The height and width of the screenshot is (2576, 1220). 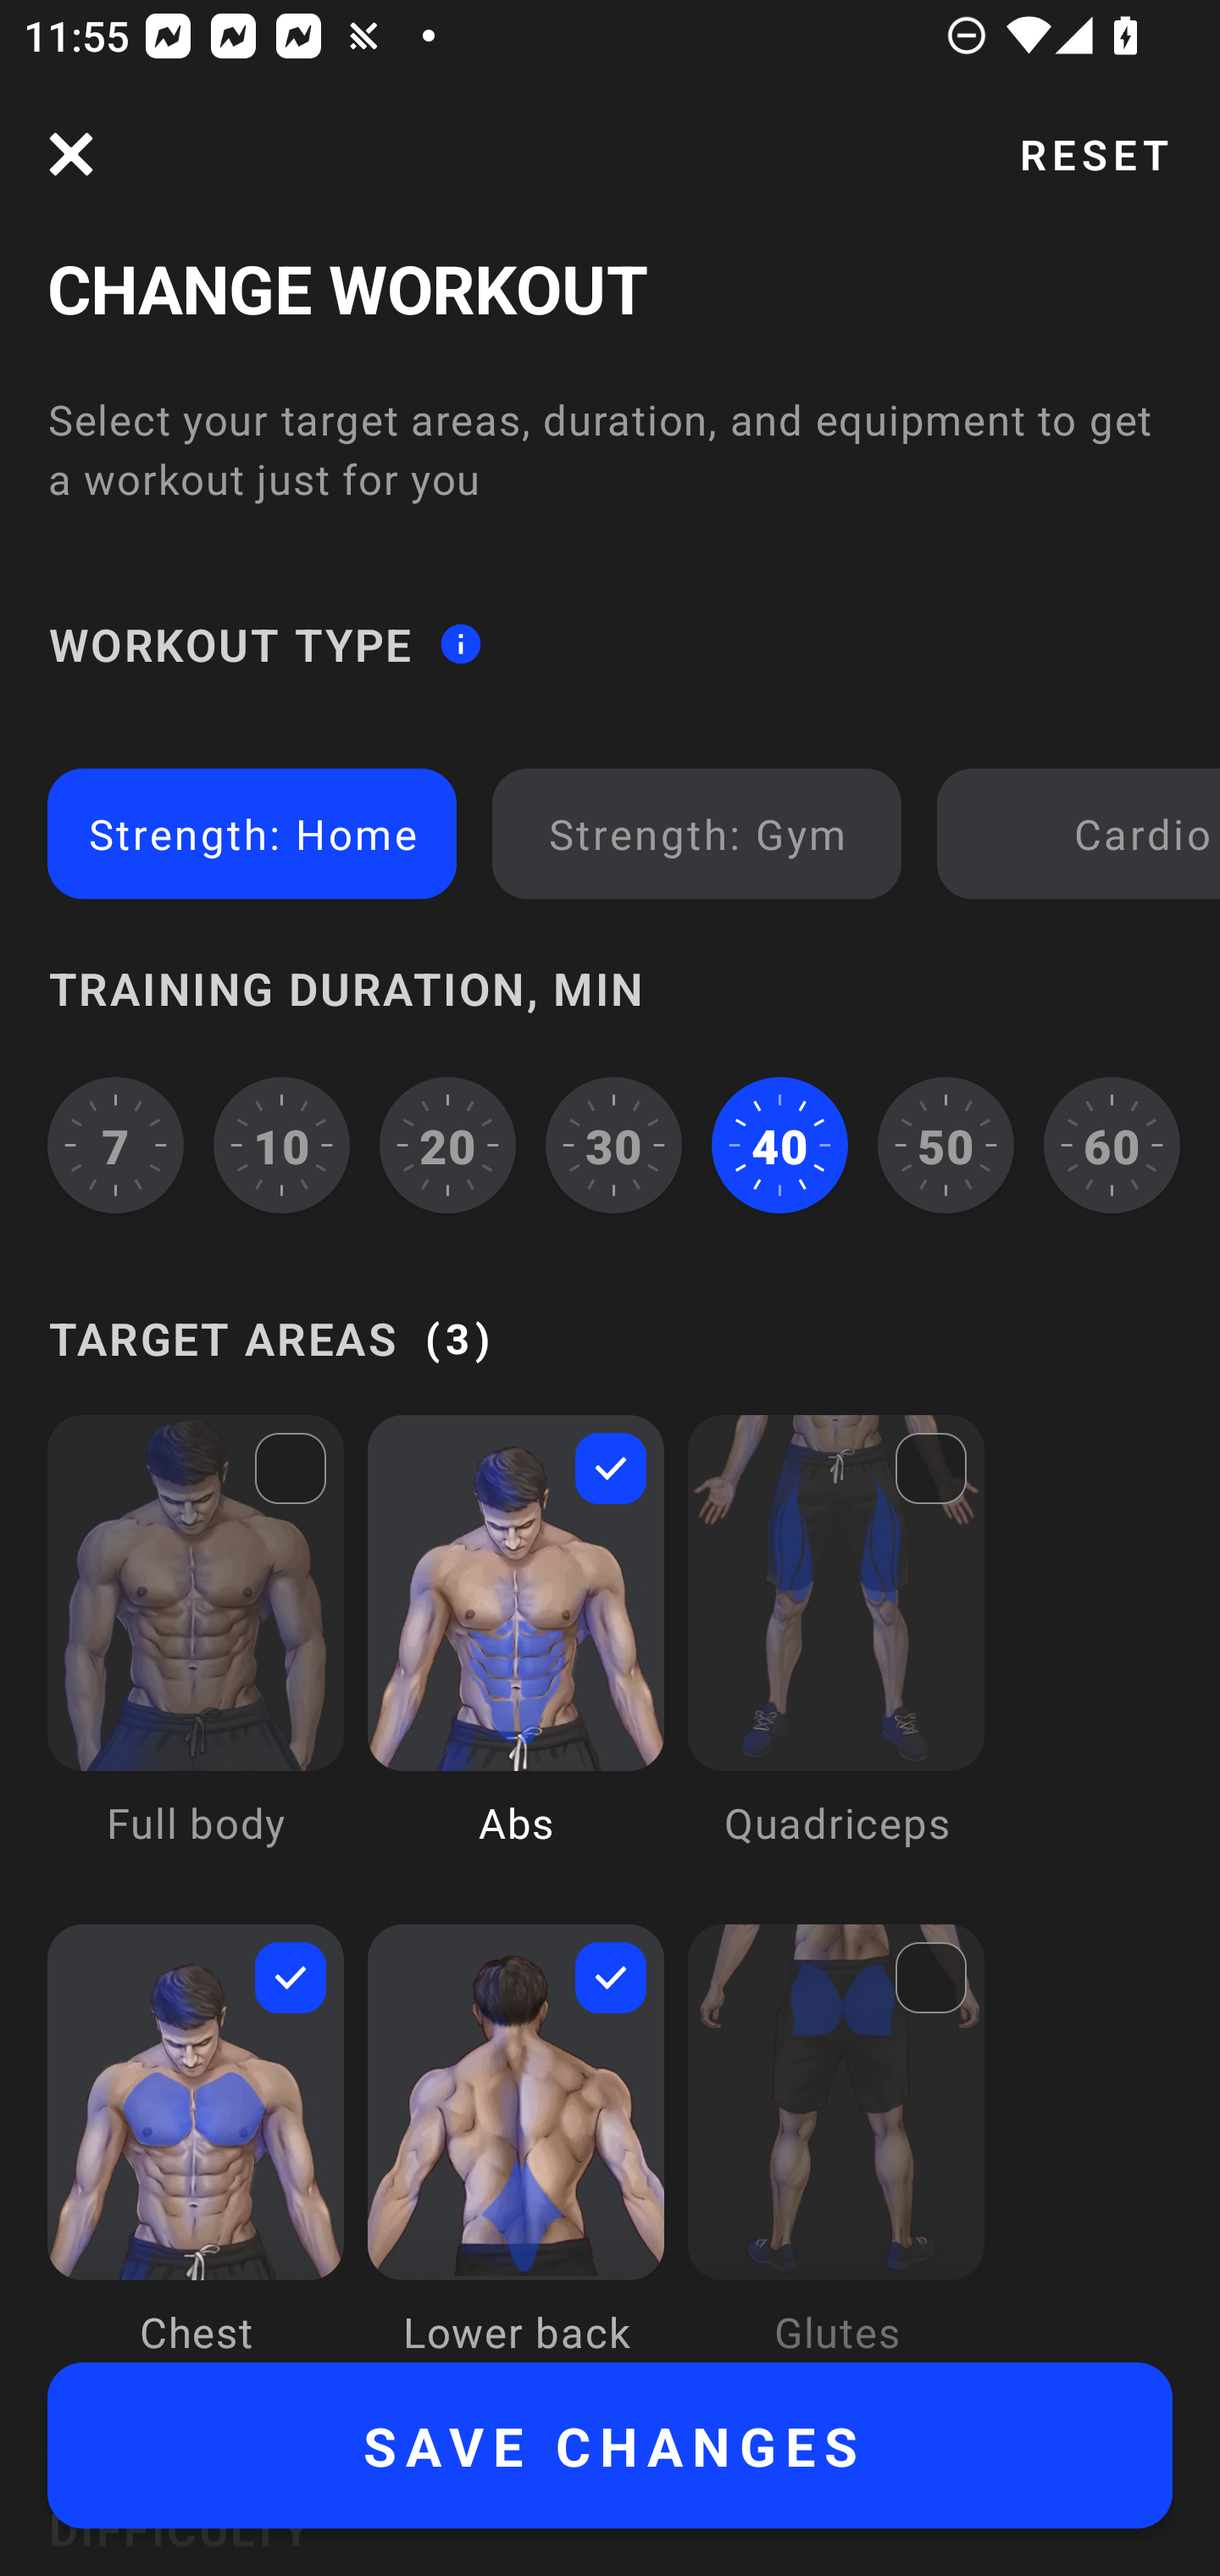 What do you see at coordinates (447, 1144) in the screenshot?
I see `20` at bounding box center [447, 1144].